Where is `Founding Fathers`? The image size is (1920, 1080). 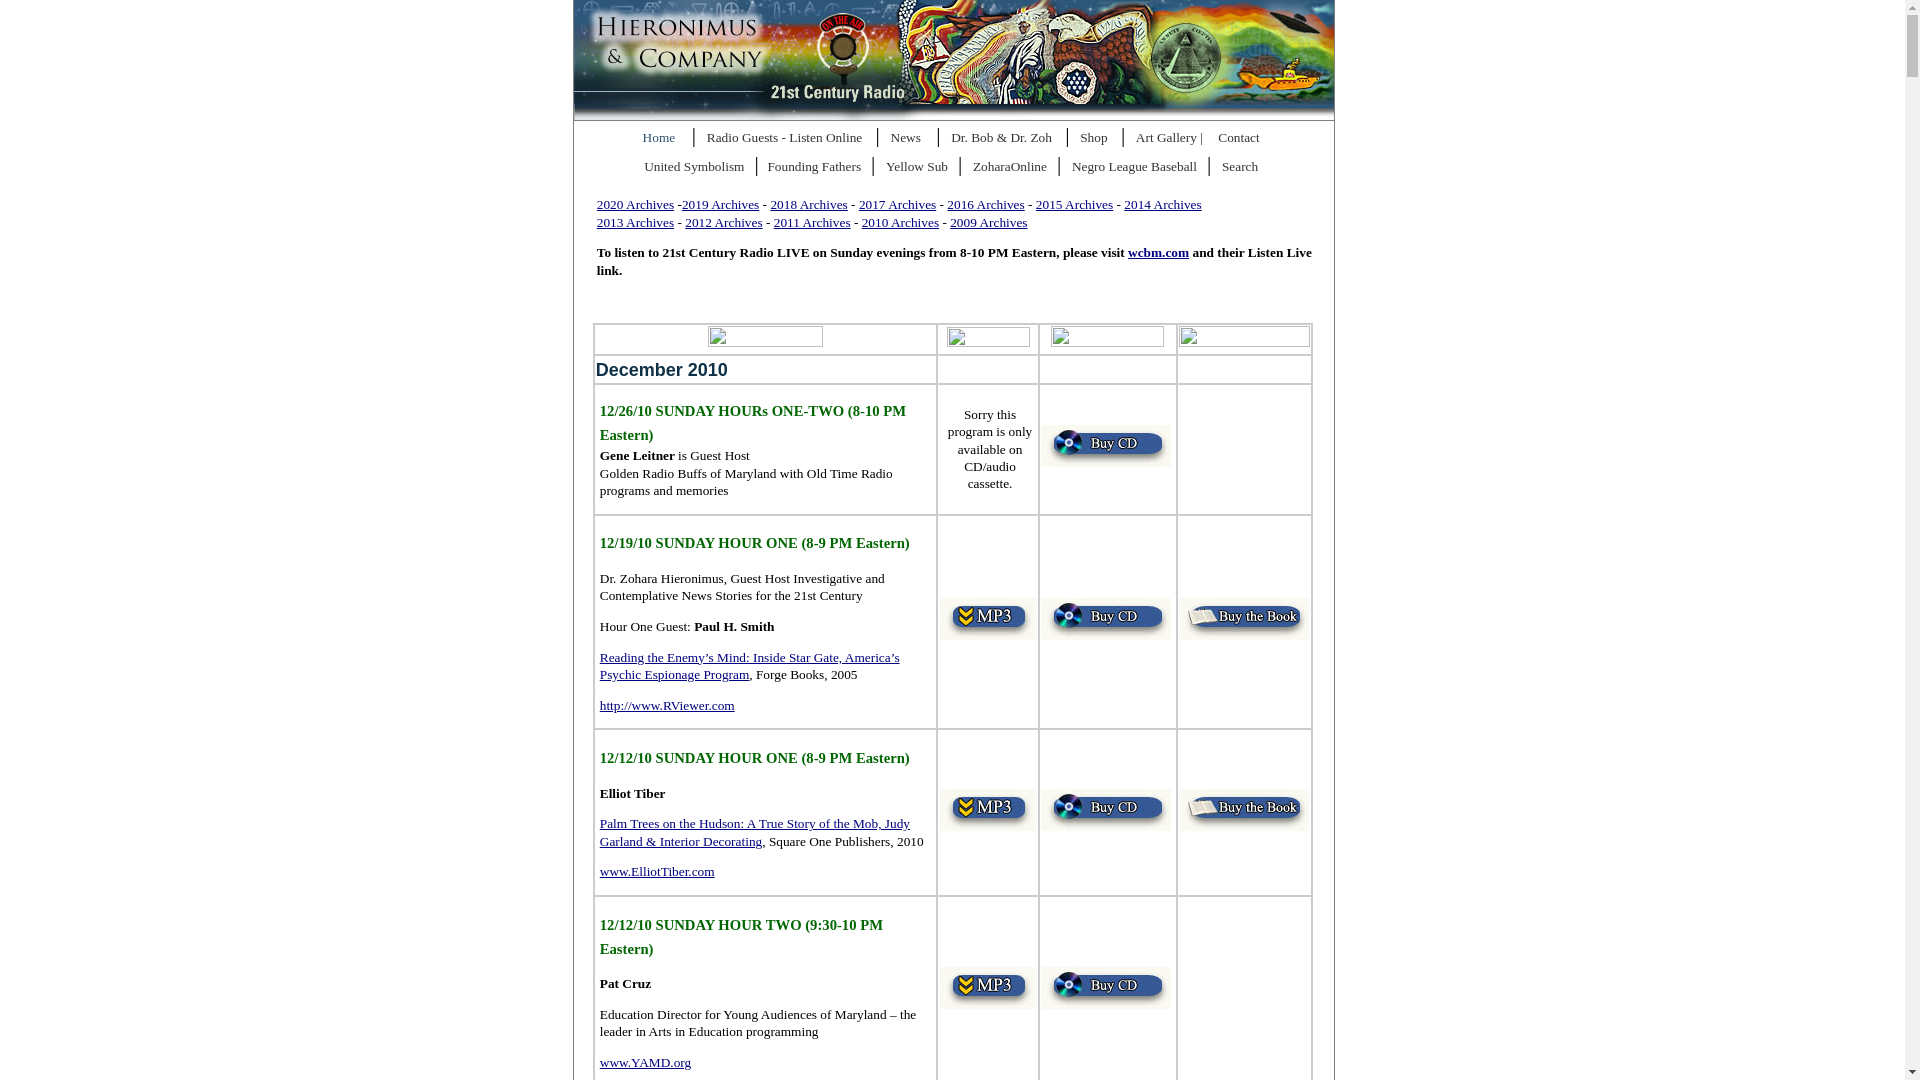
Founding Fathers is located at coordinates (816, 168).